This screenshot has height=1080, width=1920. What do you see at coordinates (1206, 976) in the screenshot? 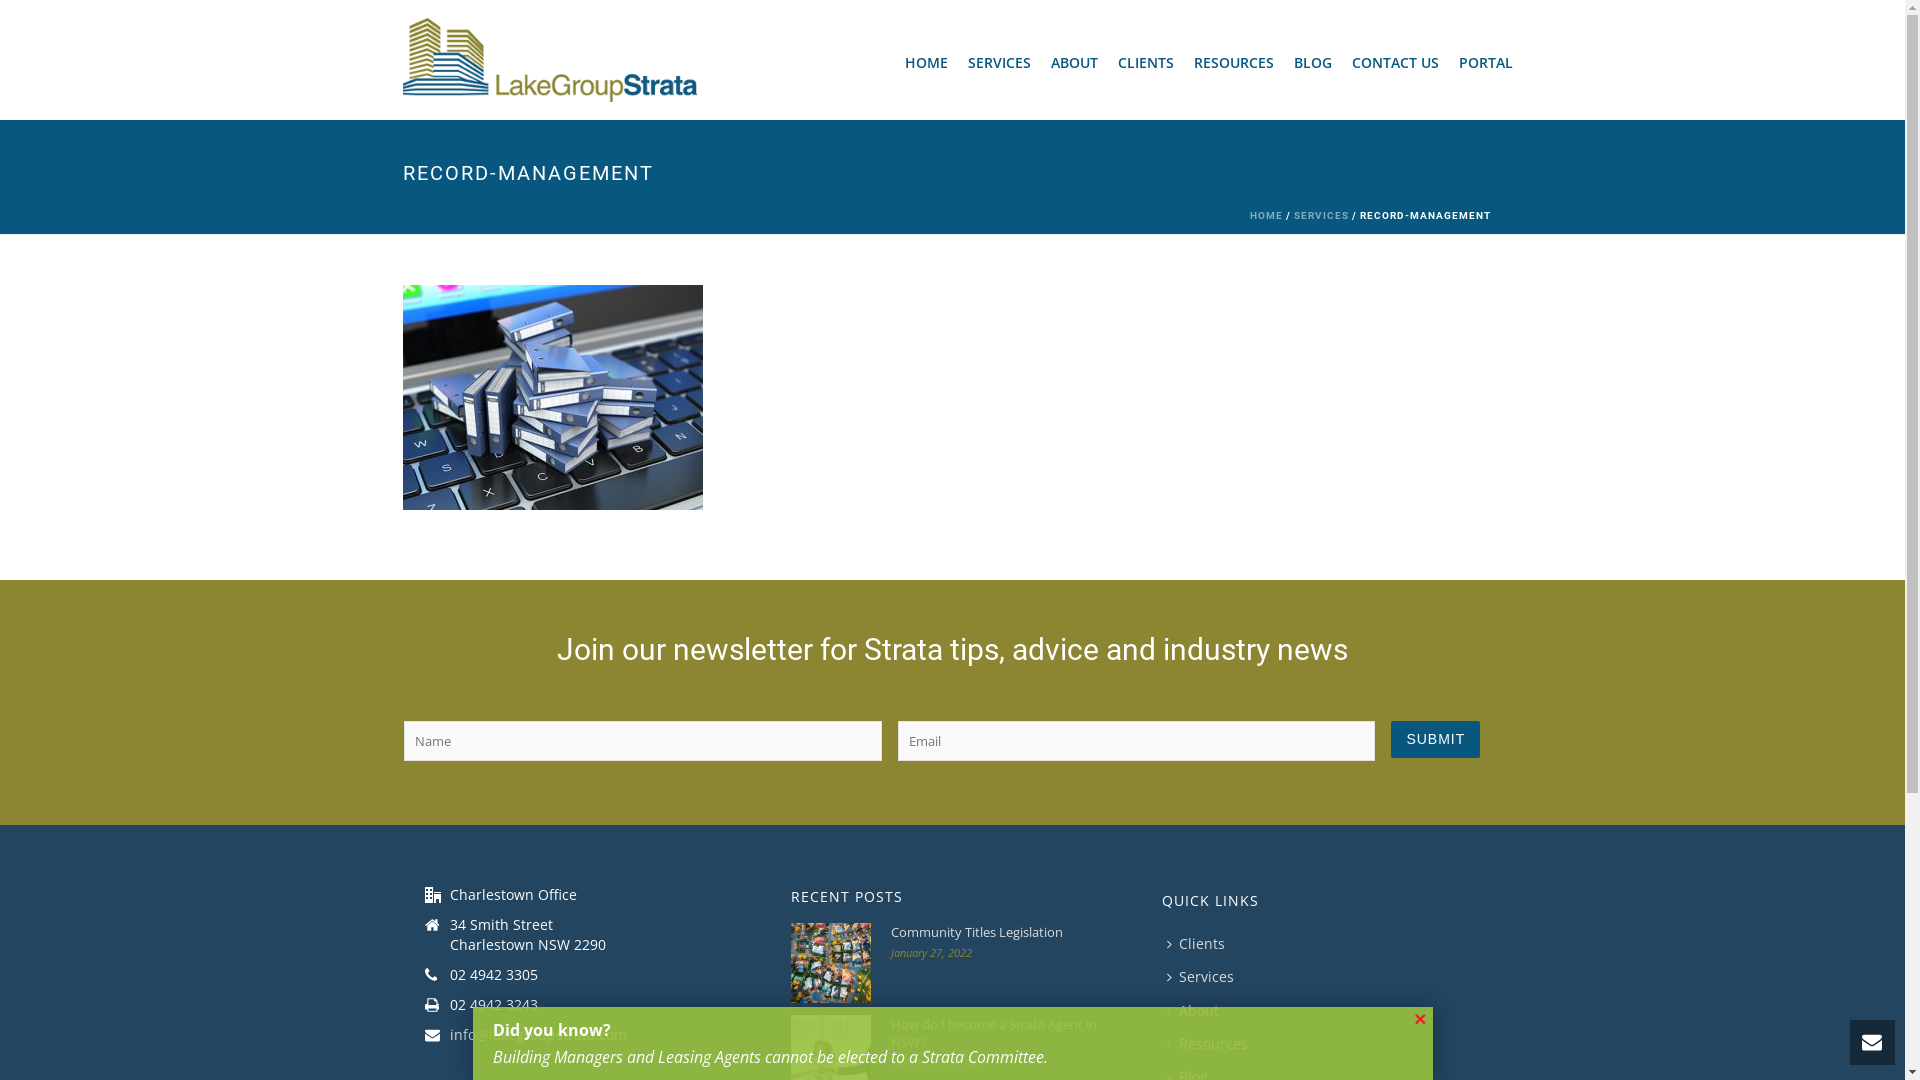
I see `Services` at bounding box center [1206, 976].